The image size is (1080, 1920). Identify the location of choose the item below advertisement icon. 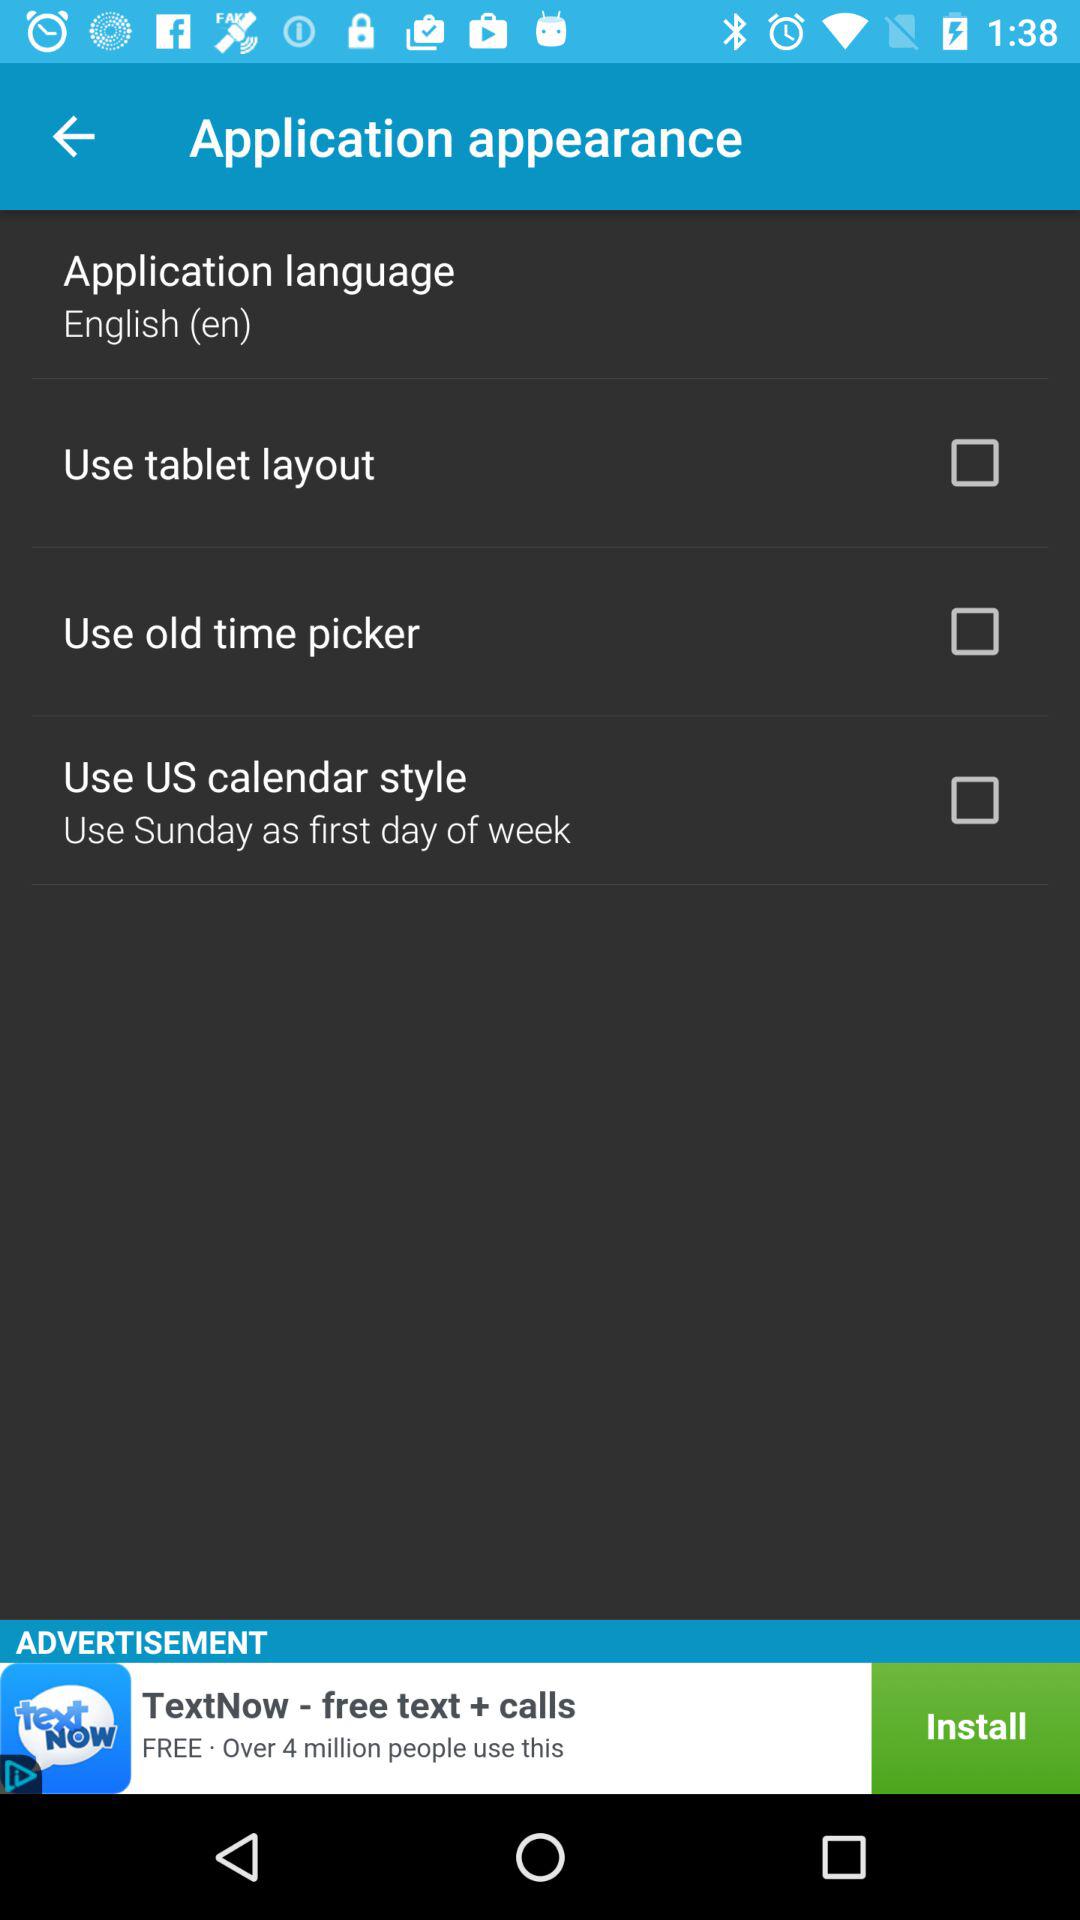
(540, 1728).